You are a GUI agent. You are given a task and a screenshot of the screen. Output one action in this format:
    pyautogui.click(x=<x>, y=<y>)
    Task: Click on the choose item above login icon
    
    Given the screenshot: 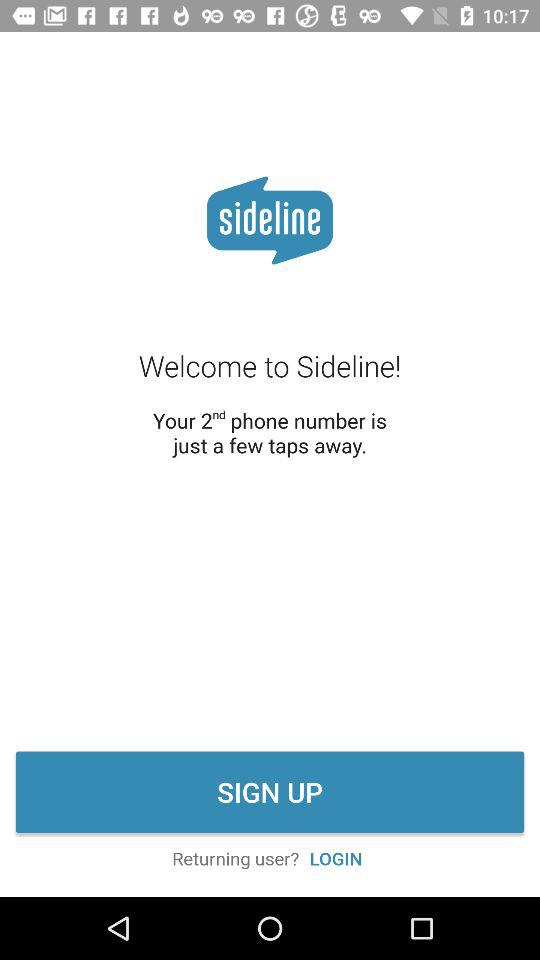 What is the action you would take?
    pyautogui.click(x=270, y=792)
    